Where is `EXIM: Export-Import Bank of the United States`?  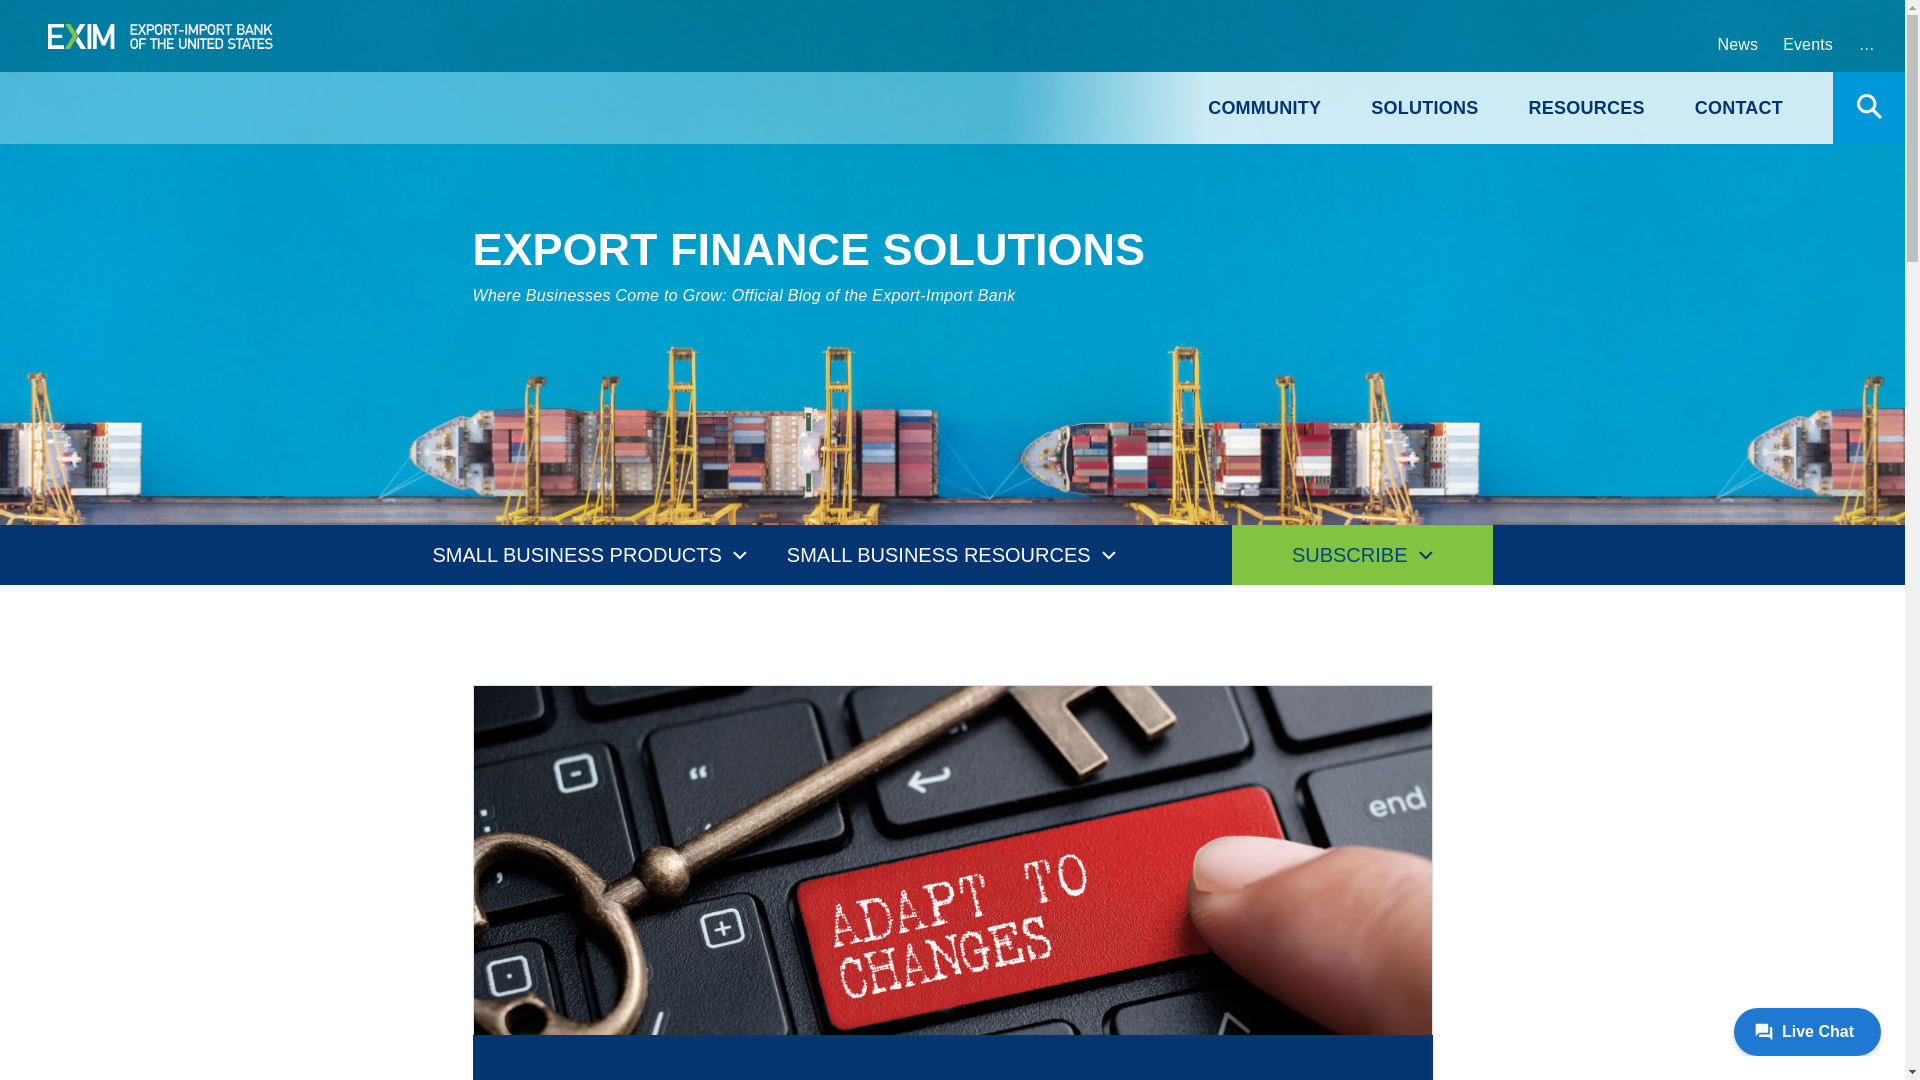
EXIM: Export-Import Bank of the United States is located at coordinates (160, 36).